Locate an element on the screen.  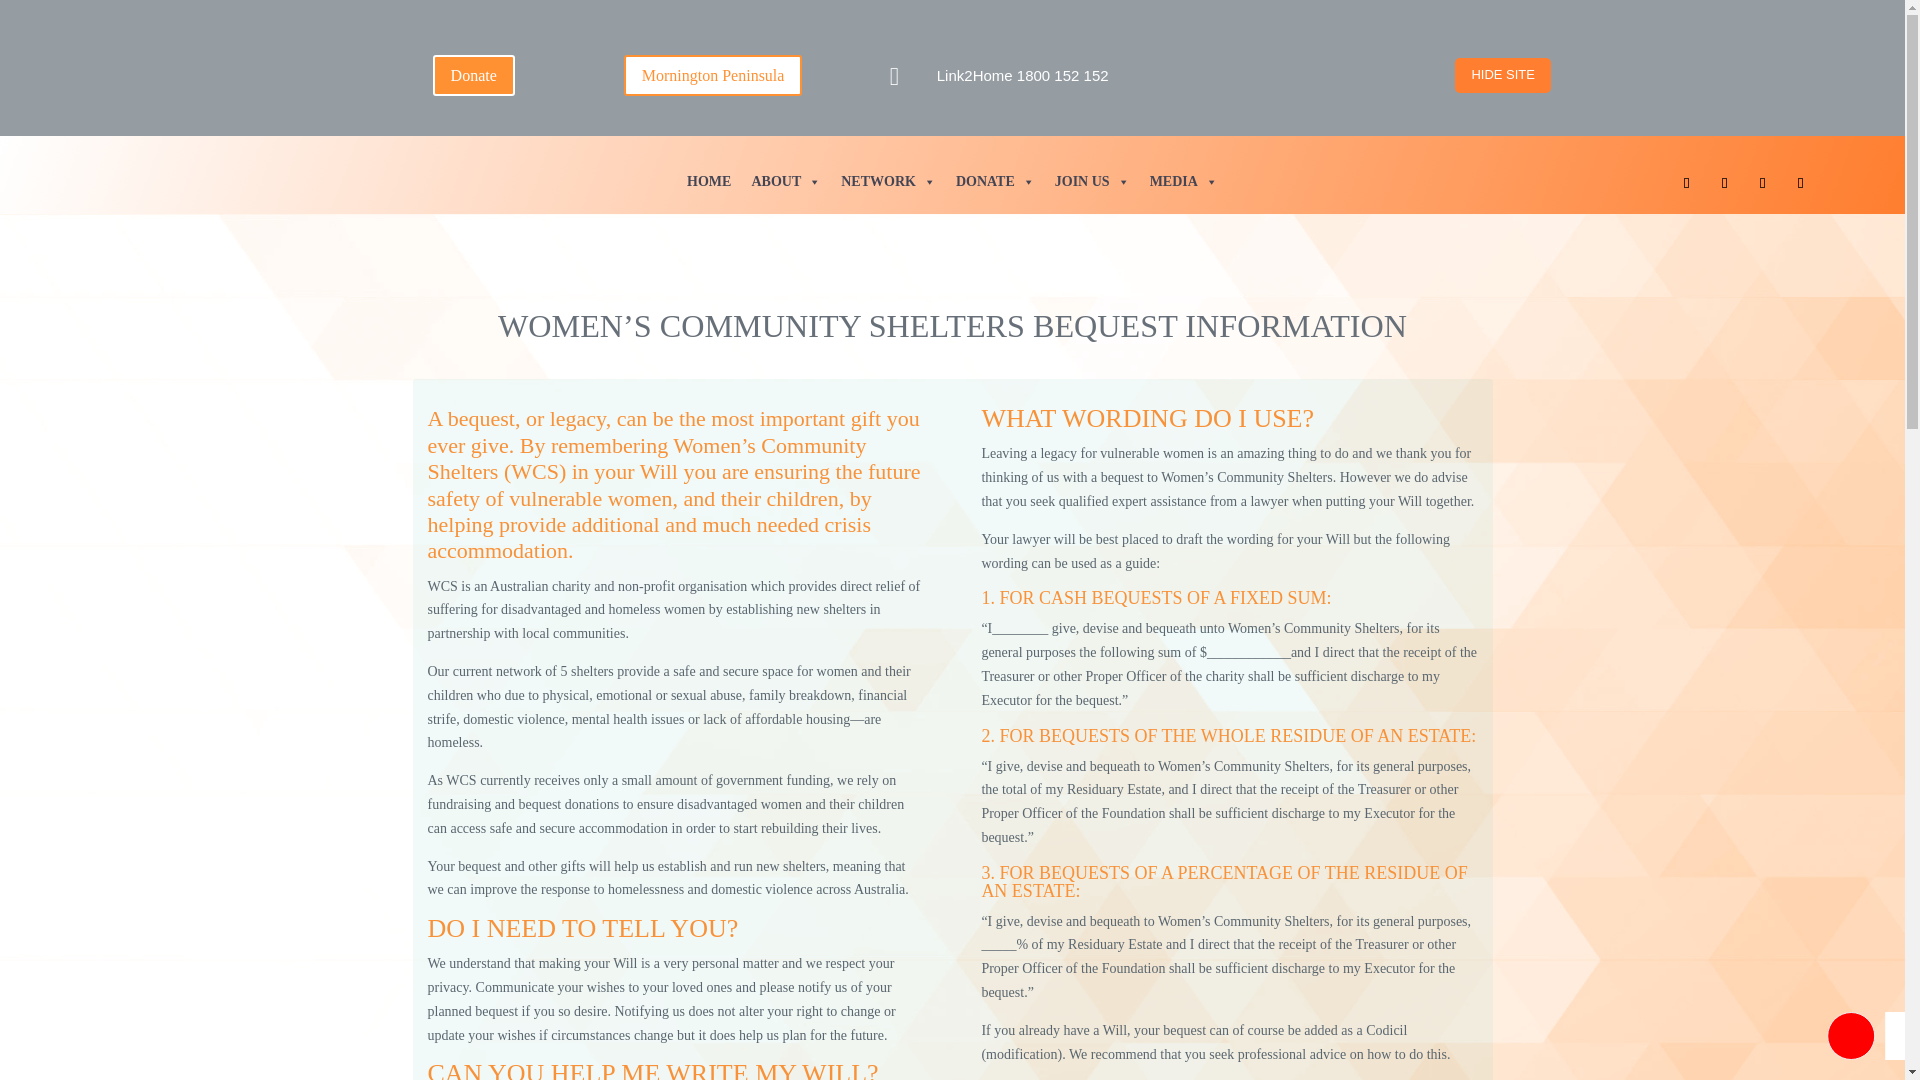
MEDIA is located at coordinates (1184, 182).